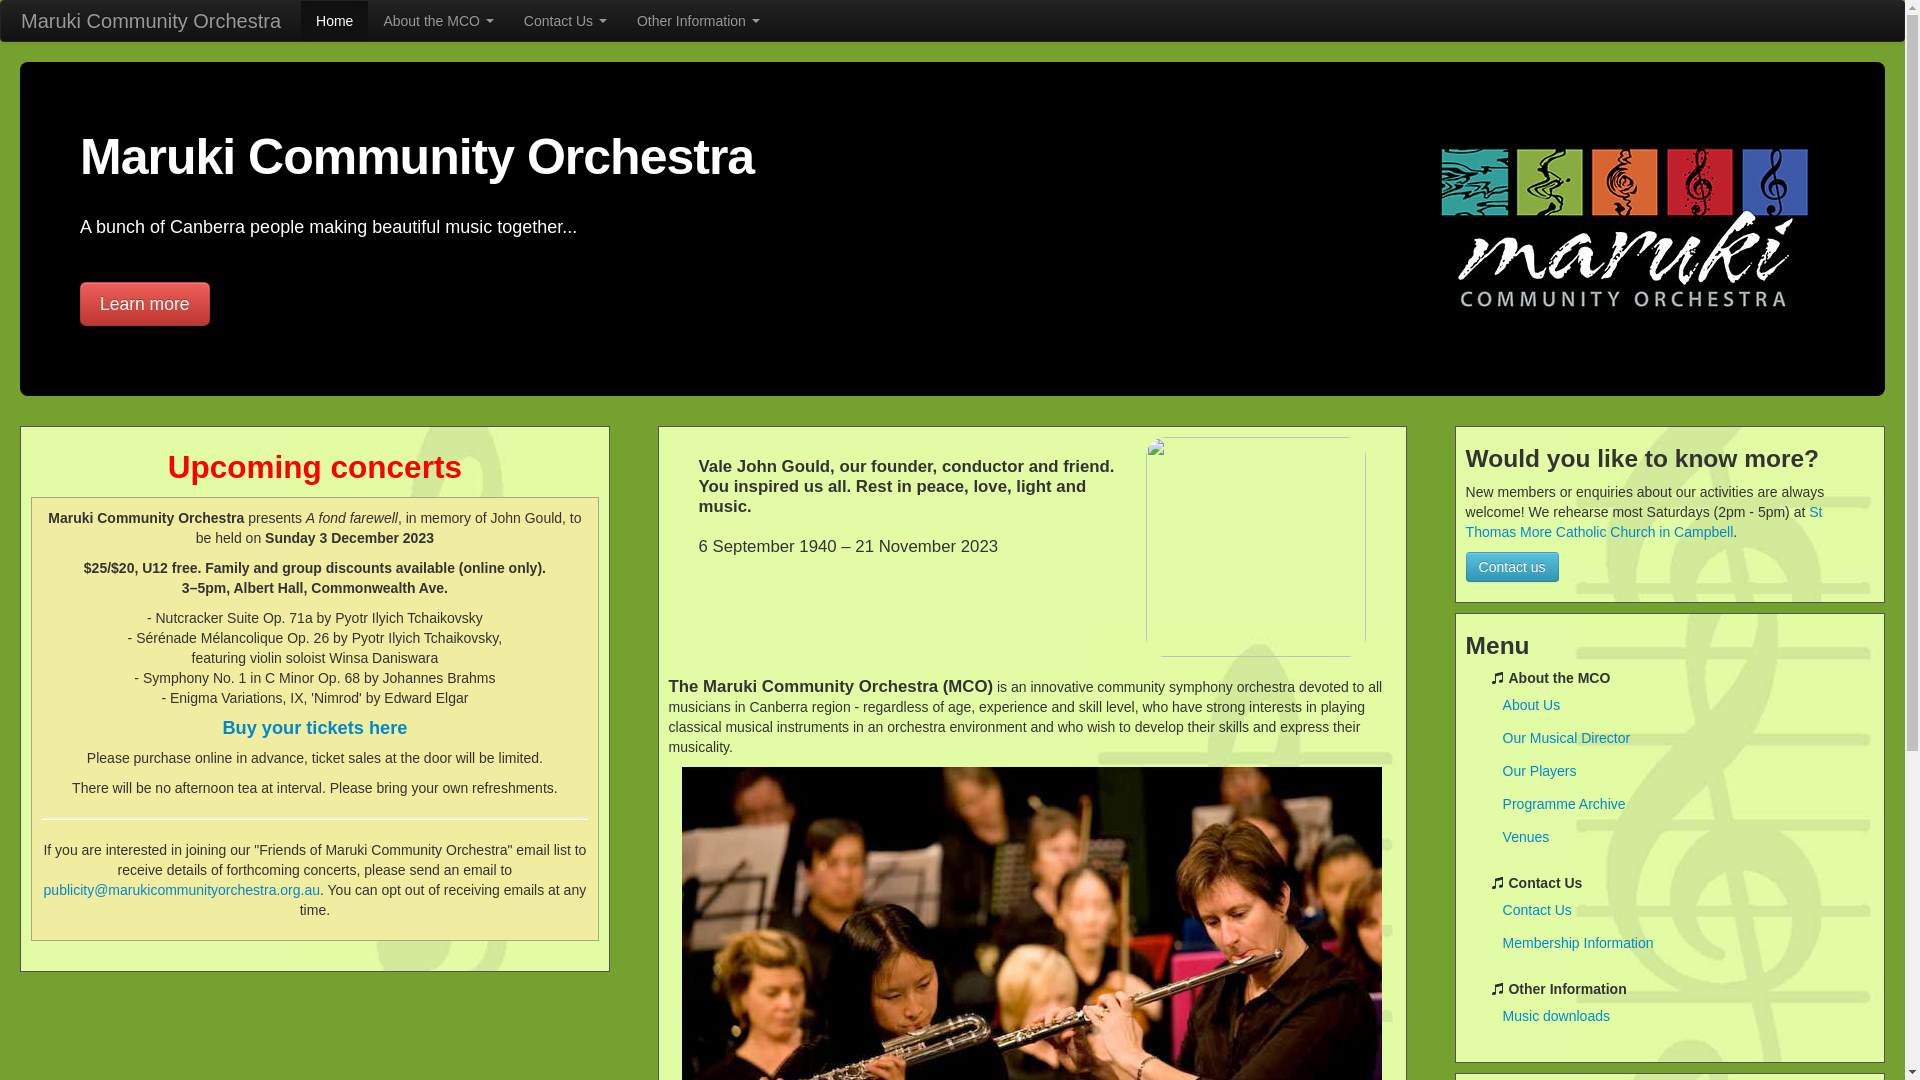 This screenshot has height=1080, width=1920. I want to click on About Us, so click(1682, 705).